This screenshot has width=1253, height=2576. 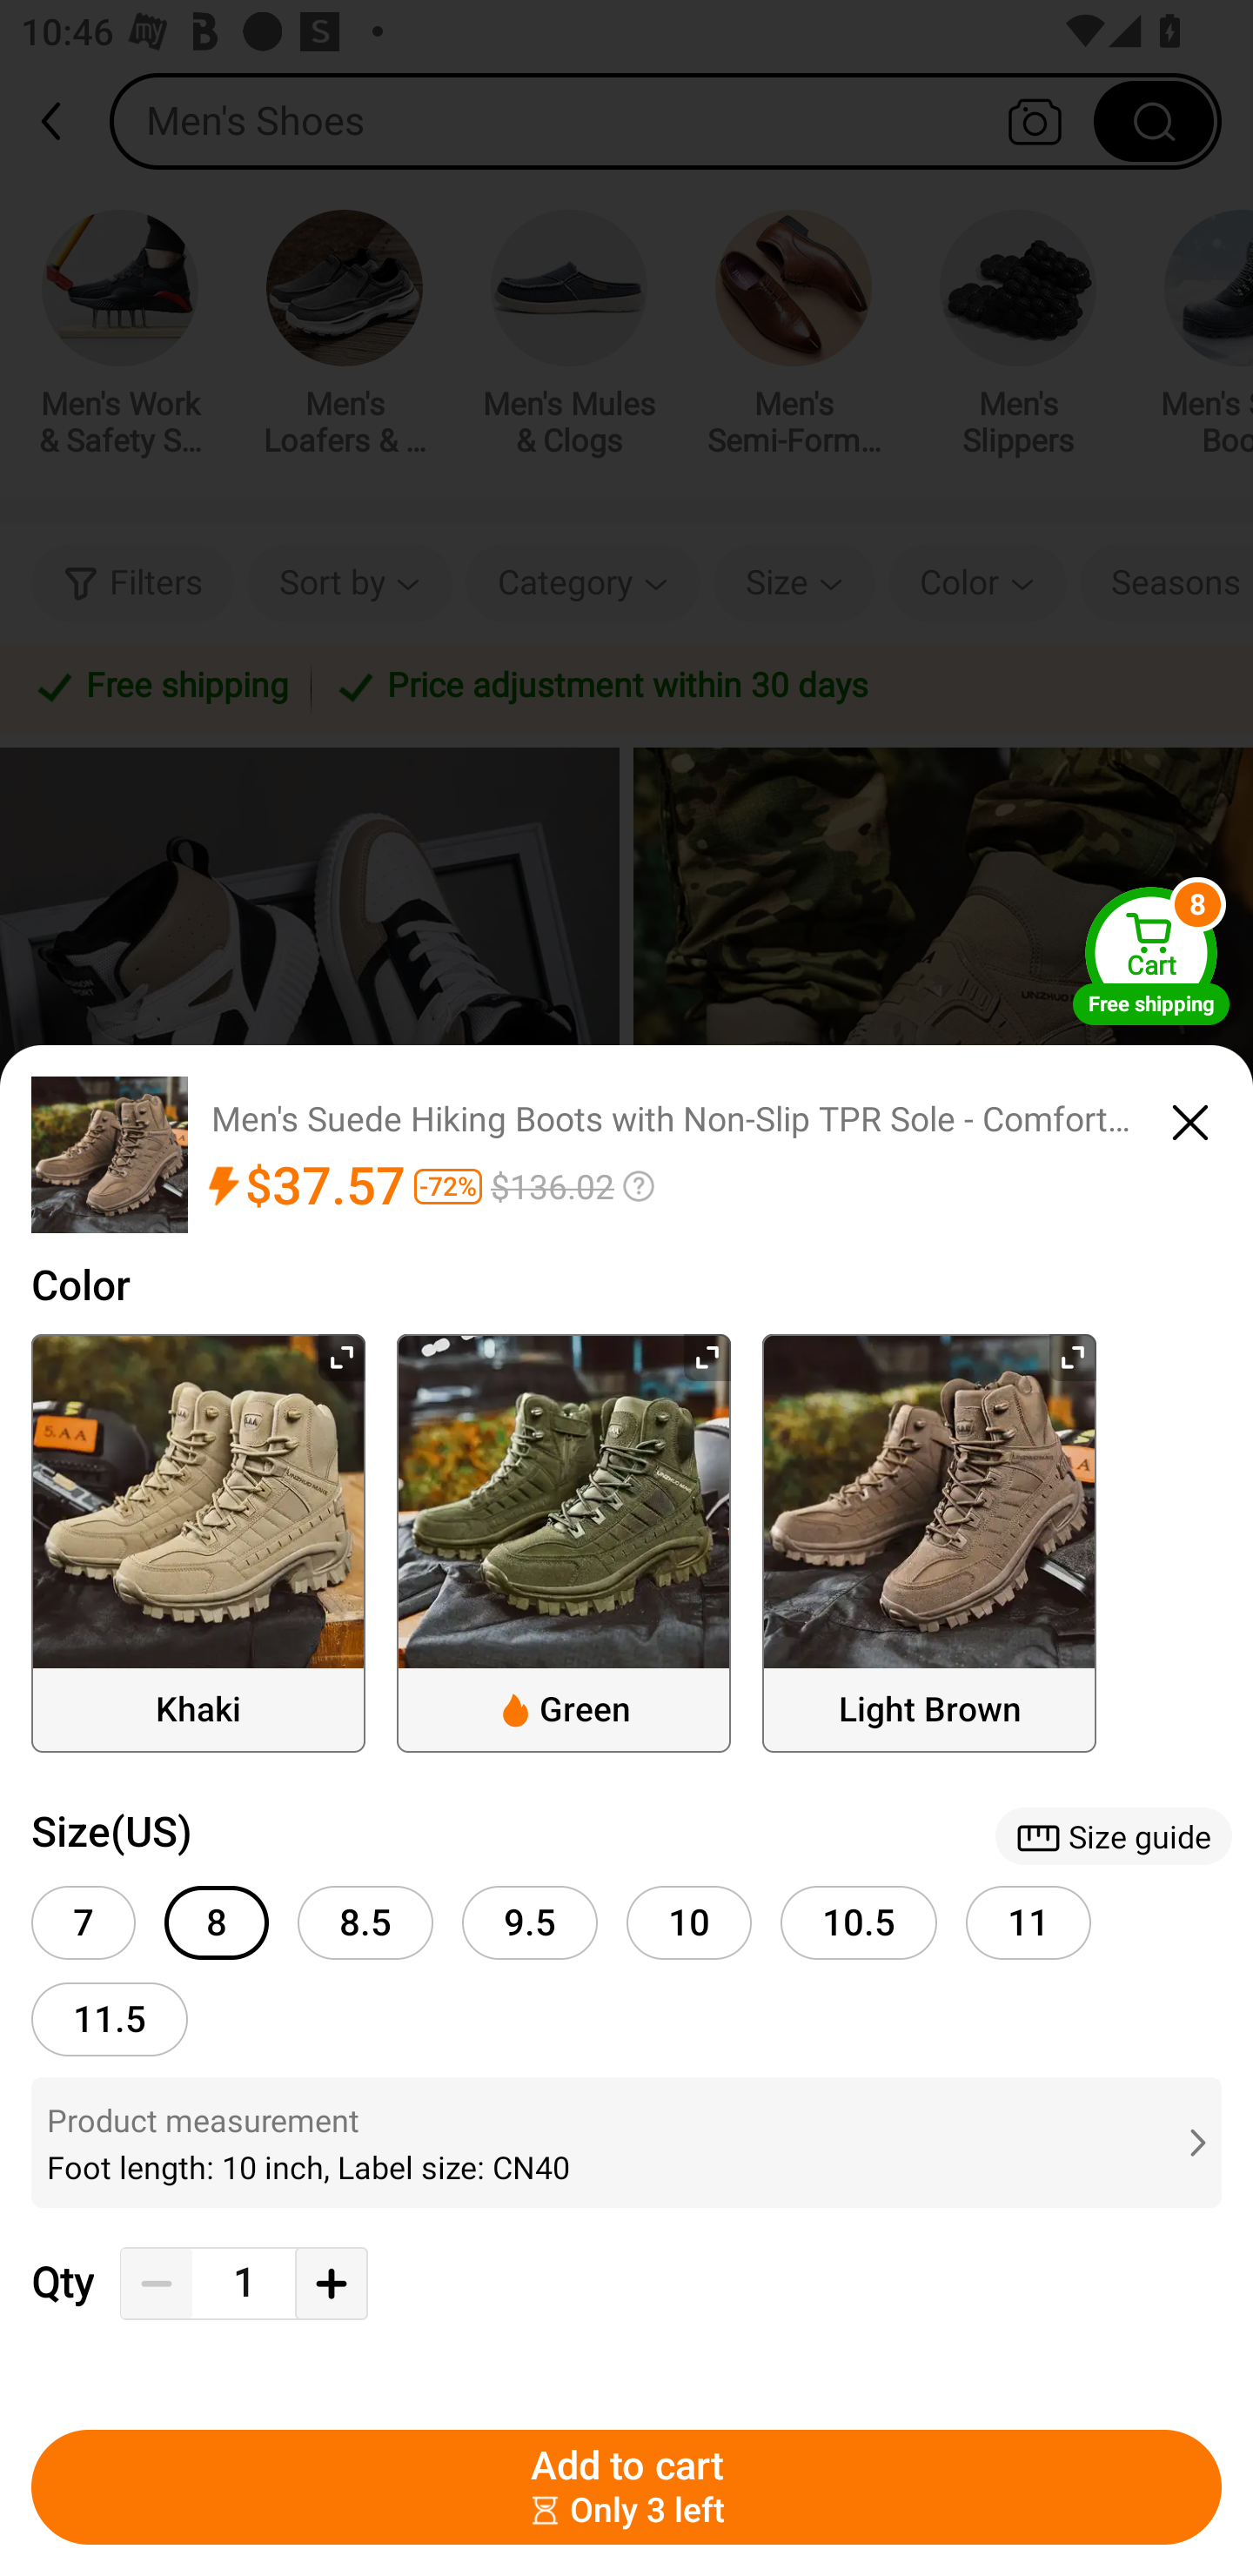 What do you see at coordinates (1029, 1922) in the screenshot?
I see ` 11` at bounding box center [1029, 1922].